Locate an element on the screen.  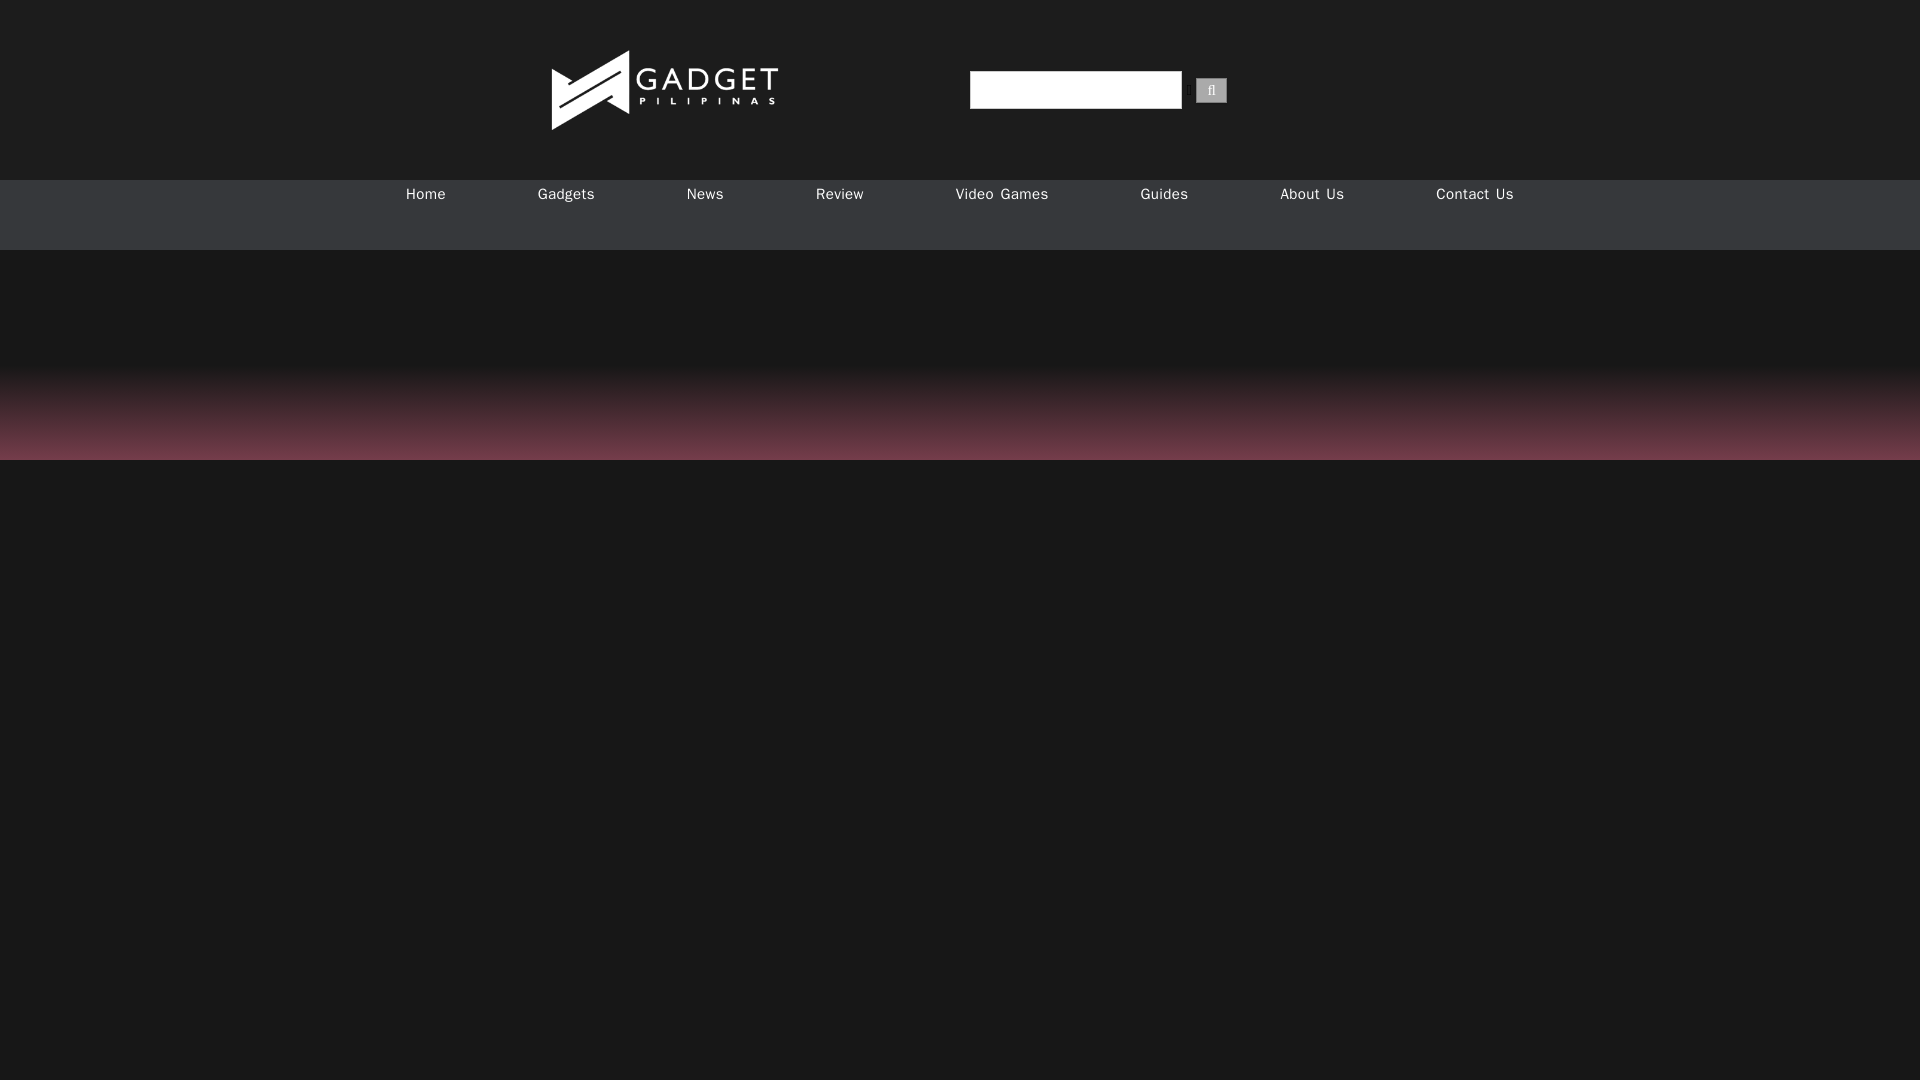
Video Games is located at coordinates (1002, 194).